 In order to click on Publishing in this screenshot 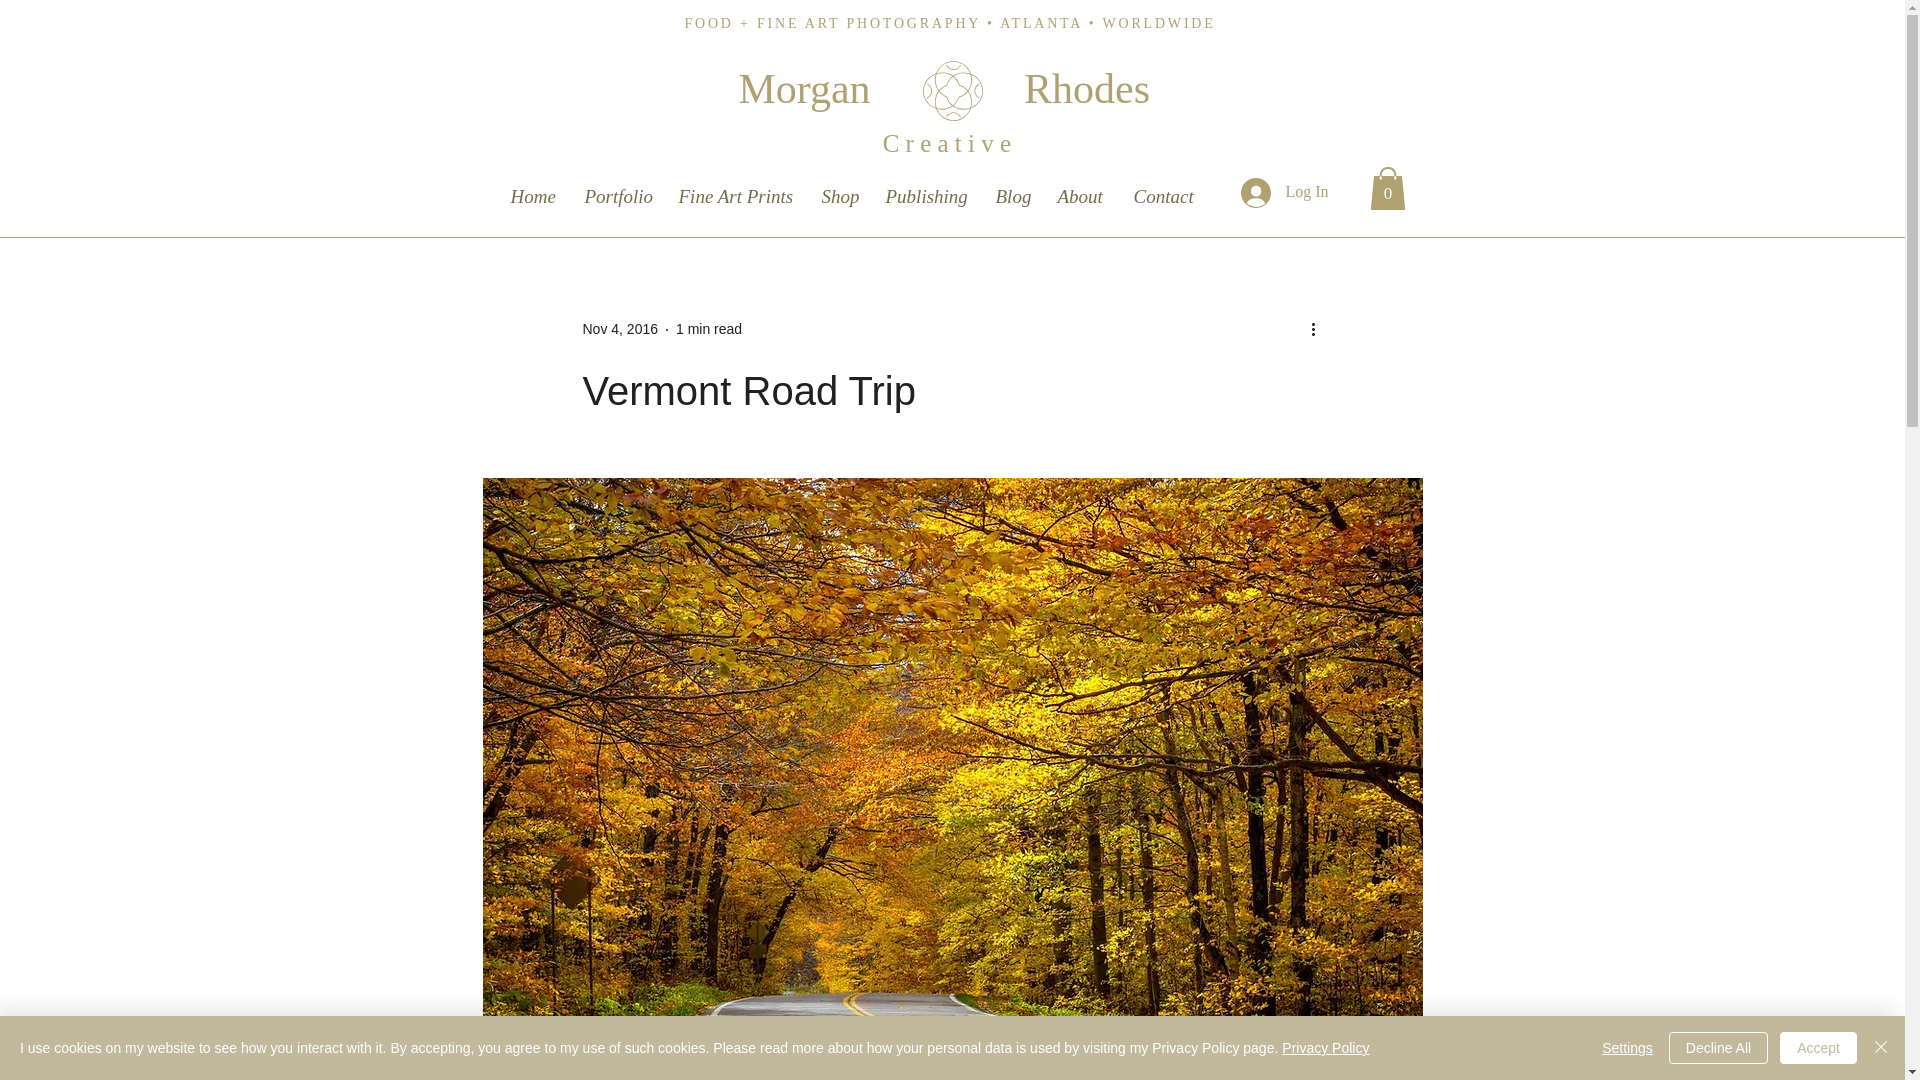, I will do `click(926, 188)`.